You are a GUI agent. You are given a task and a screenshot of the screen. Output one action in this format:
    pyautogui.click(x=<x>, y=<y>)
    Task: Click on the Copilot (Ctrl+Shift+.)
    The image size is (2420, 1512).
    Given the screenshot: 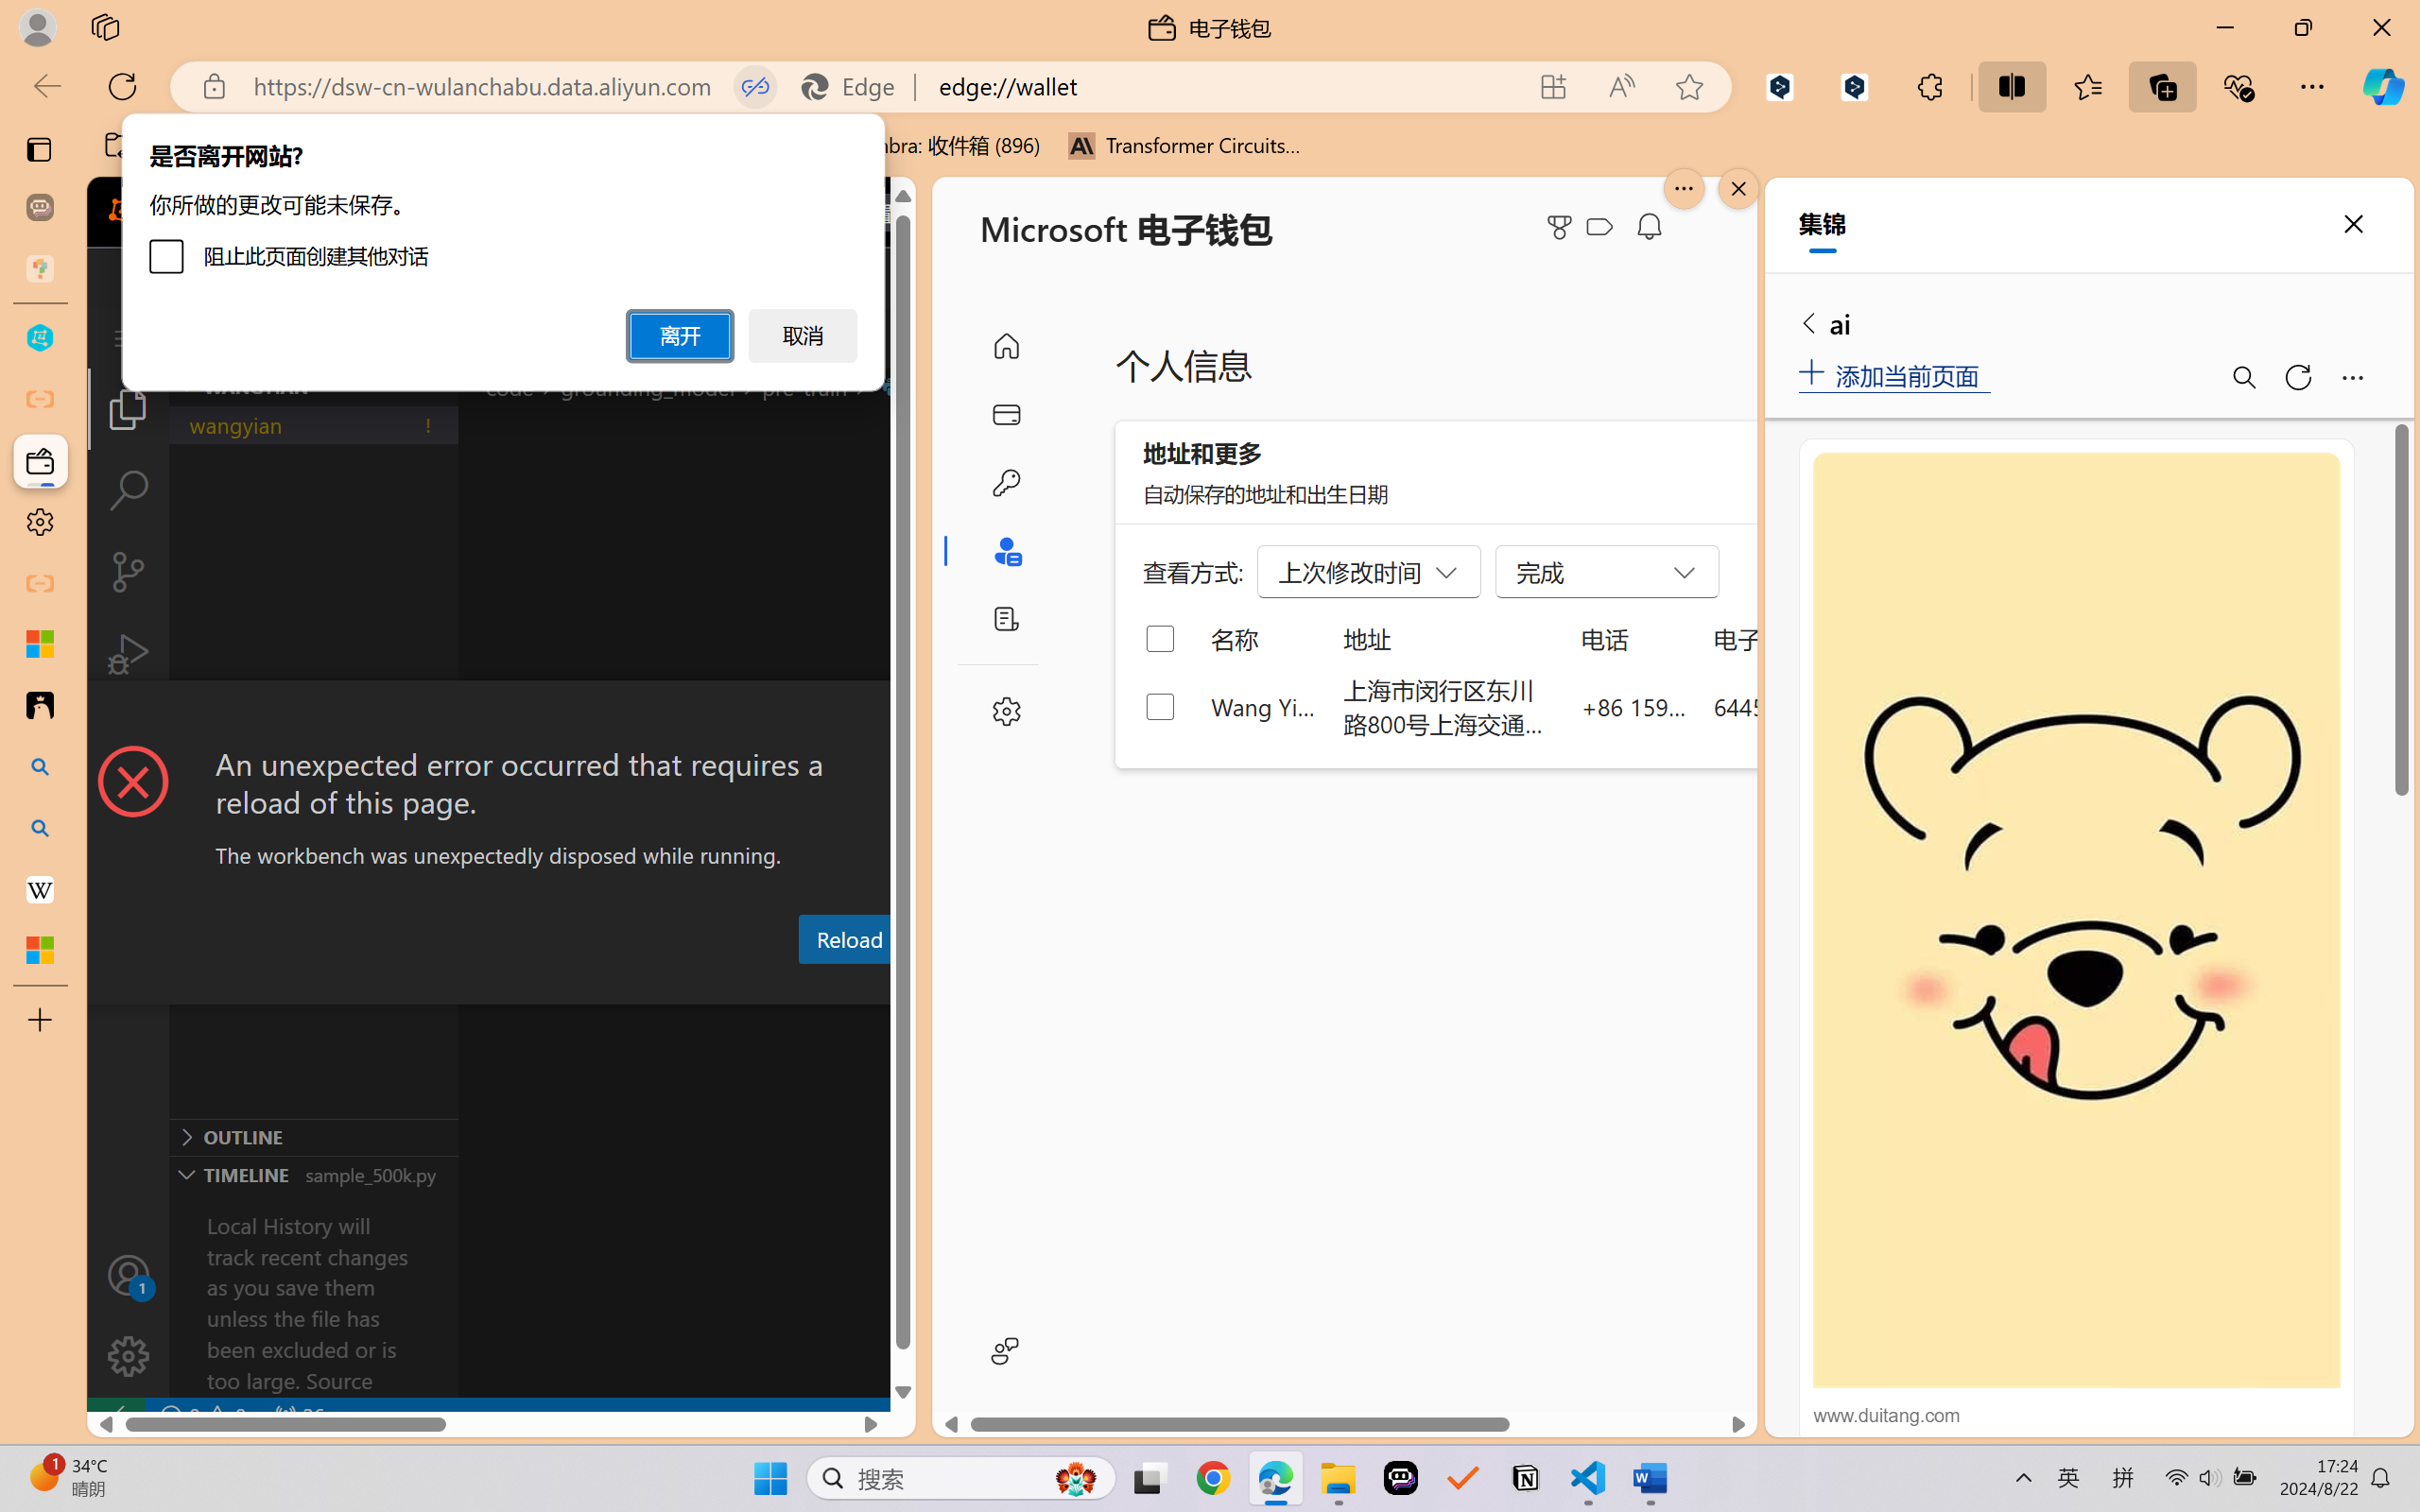 What is the action you would take?
    pyautogui.click(x=2383, y=86)
    